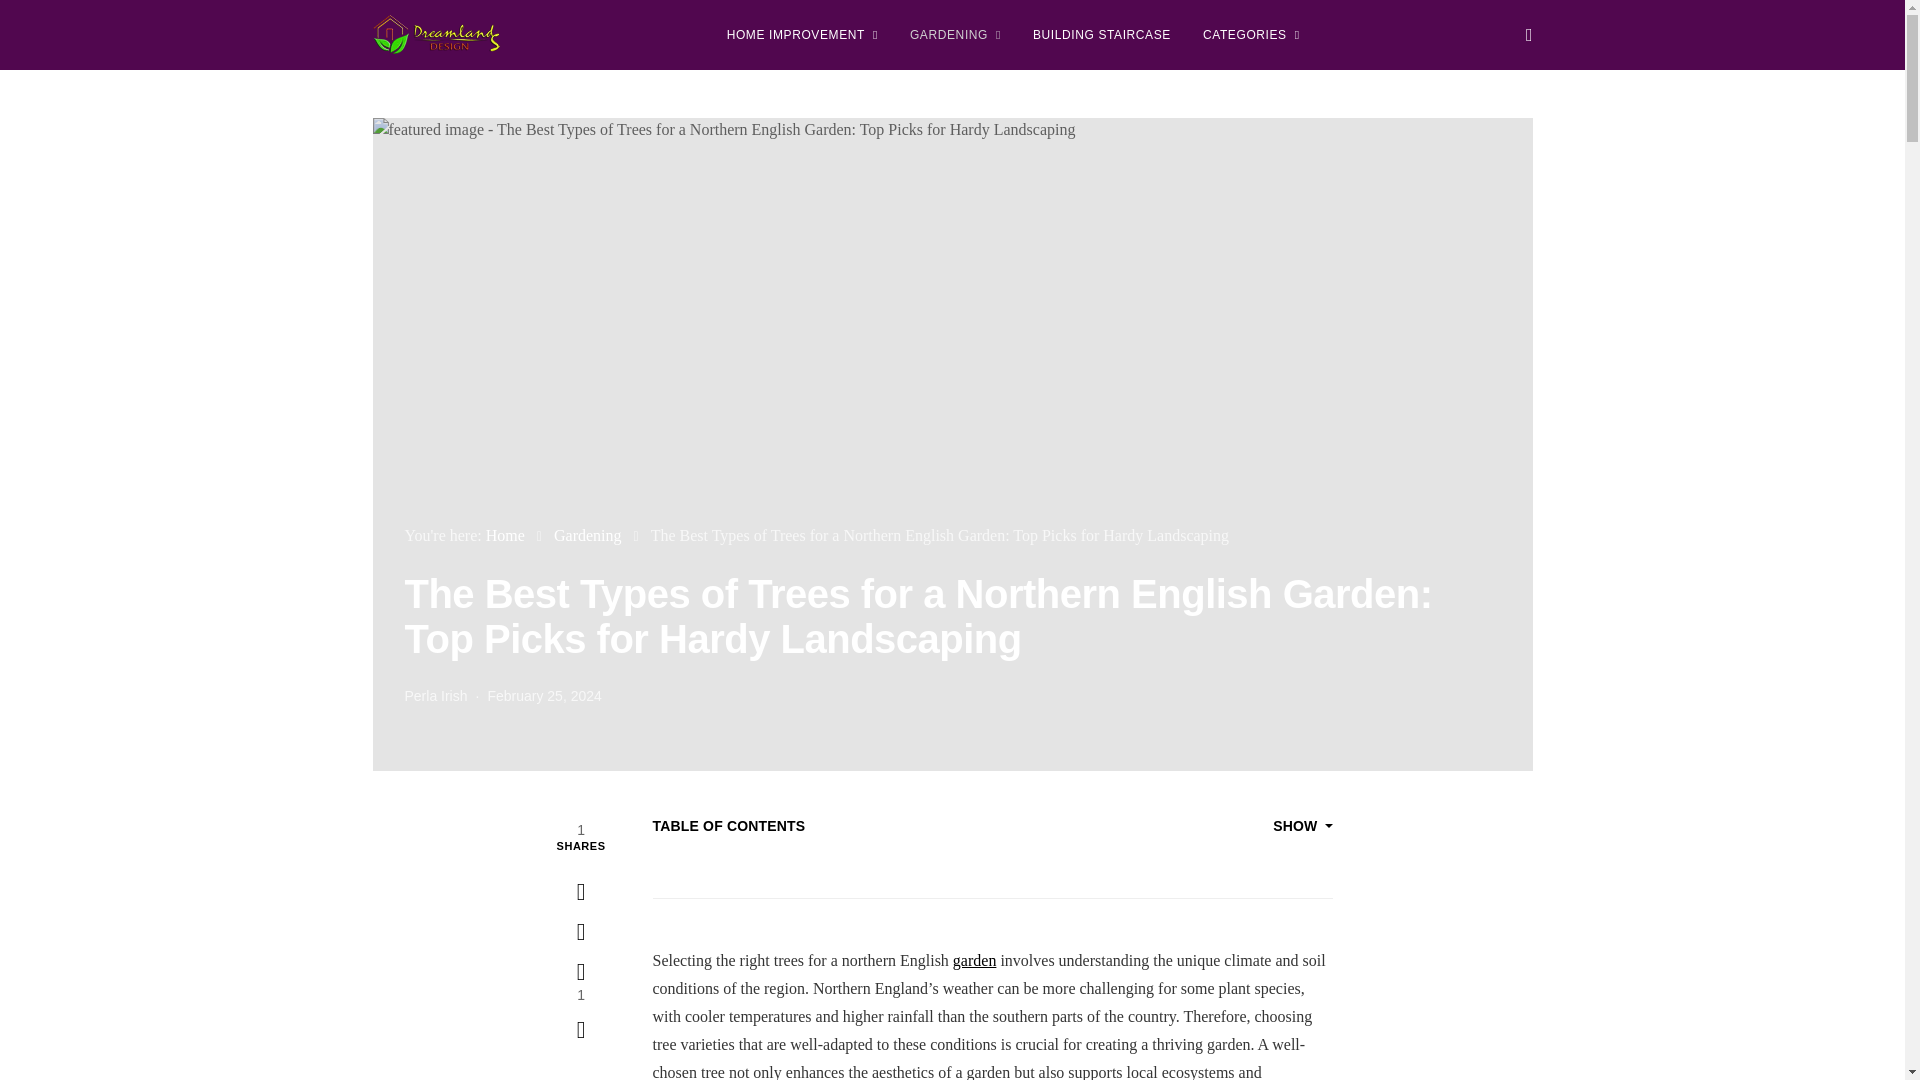 This screenshot has height=1080, width=1920. Describe the element at coordinates (434, 696) in the screenshot. I see `View all posts by Perla Irish` at that location.